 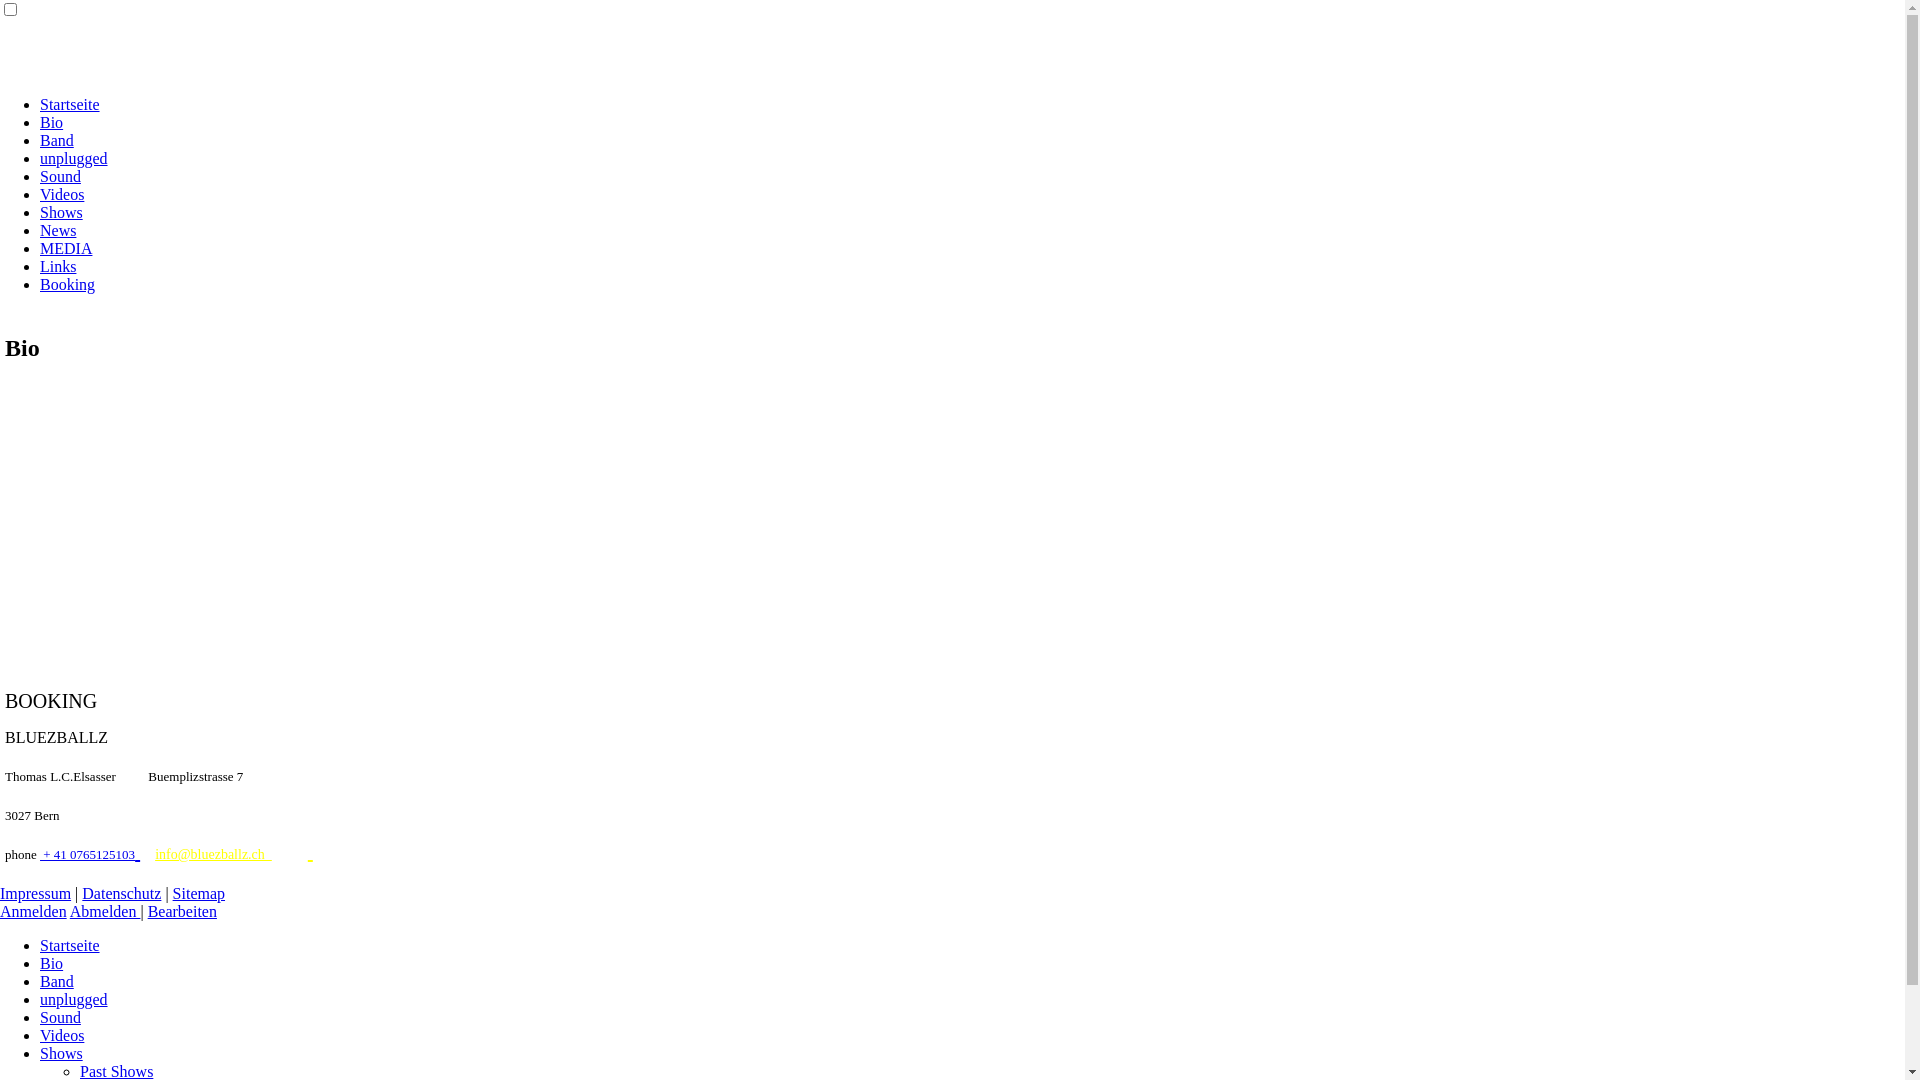 I want to click on unplugged, so click(x=74, y=158).